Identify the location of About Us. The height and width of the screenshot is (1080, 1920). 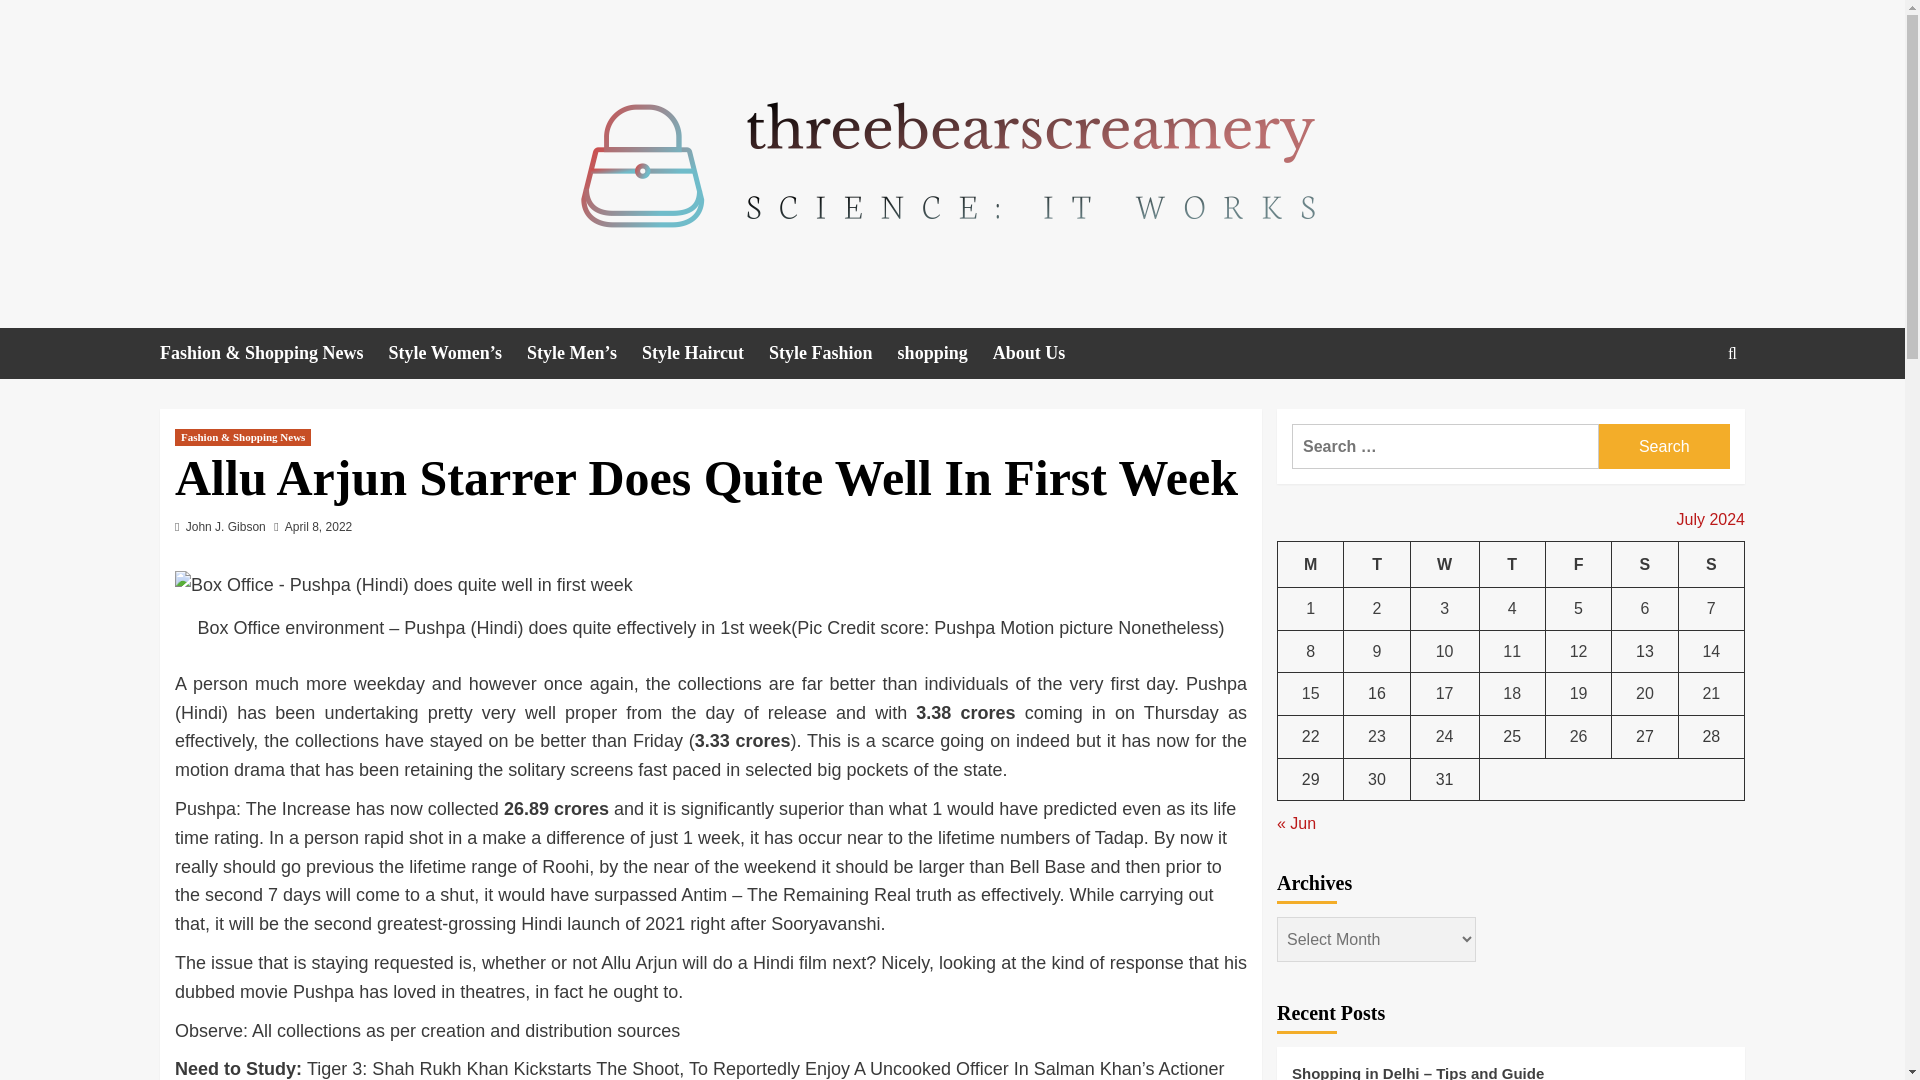
(1041, 354).